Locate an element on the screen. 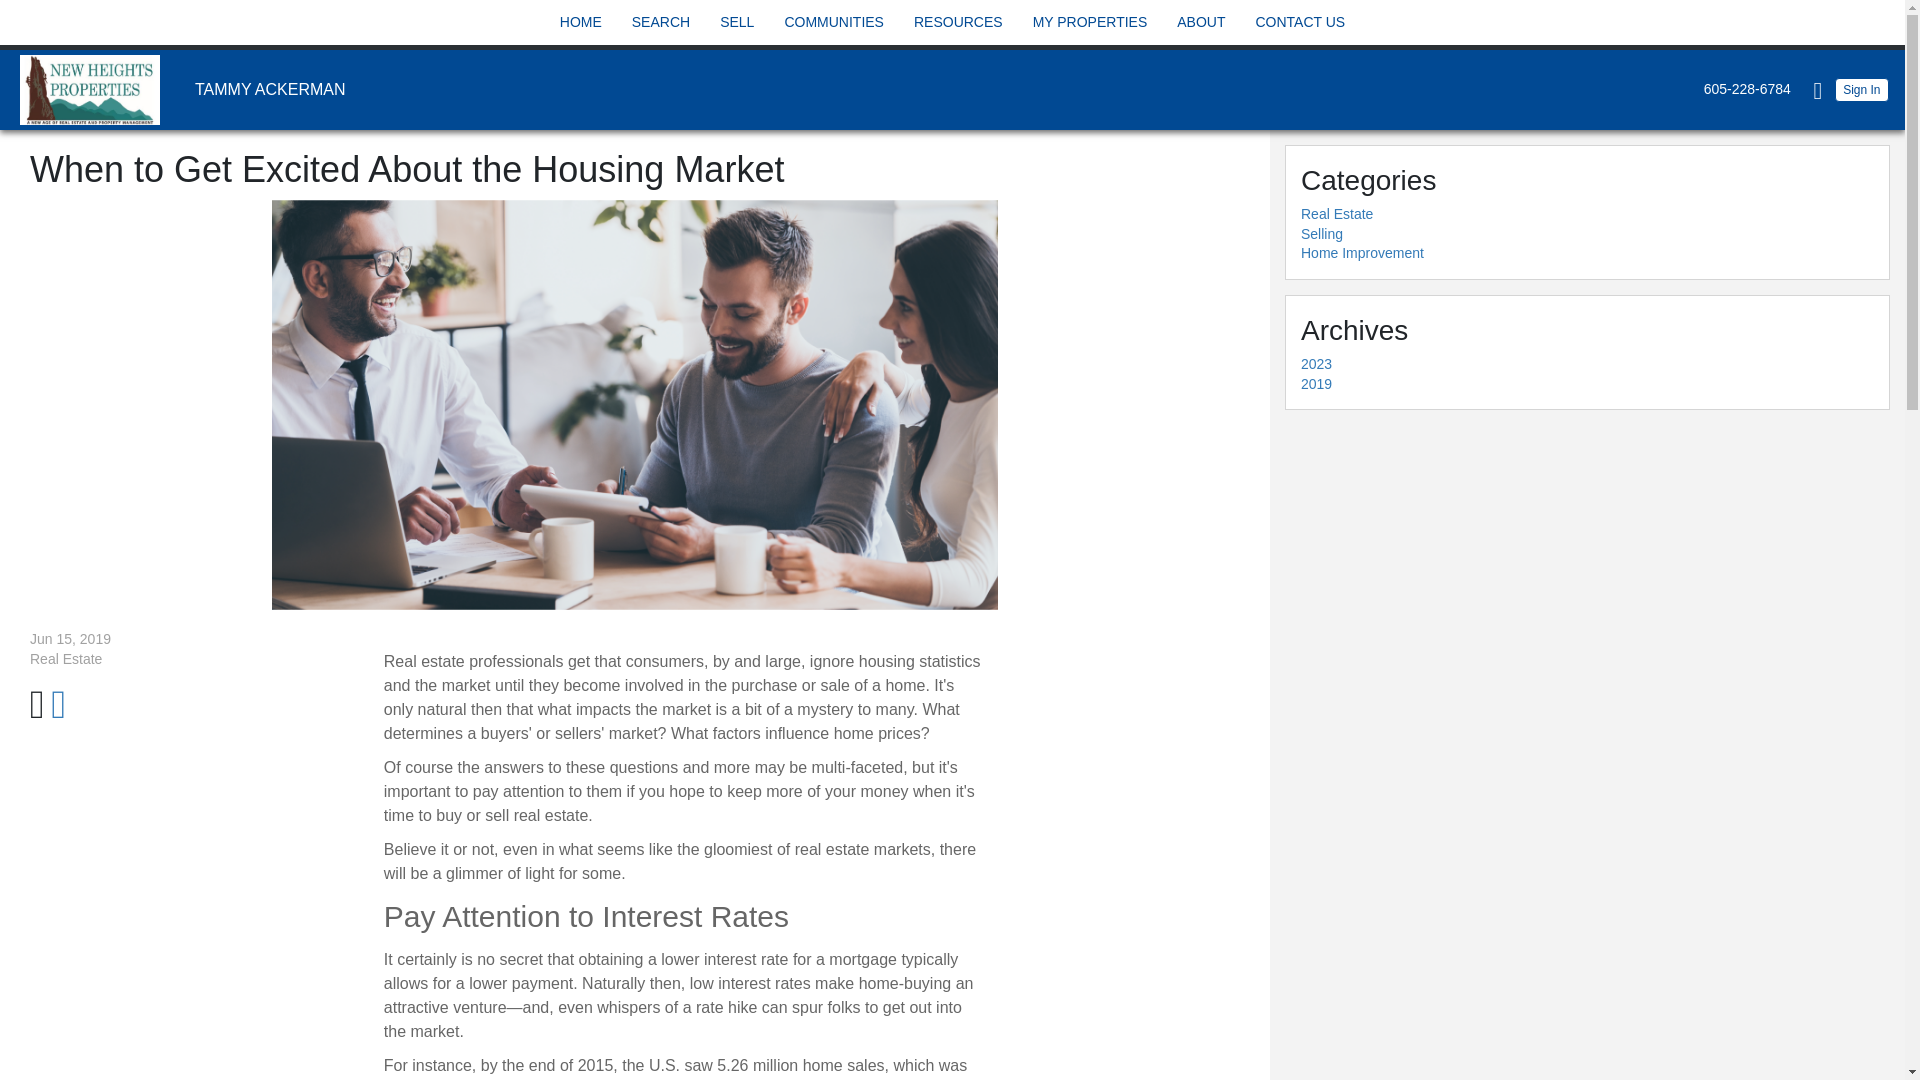  SEARCH is located at coordinates (661, 23).